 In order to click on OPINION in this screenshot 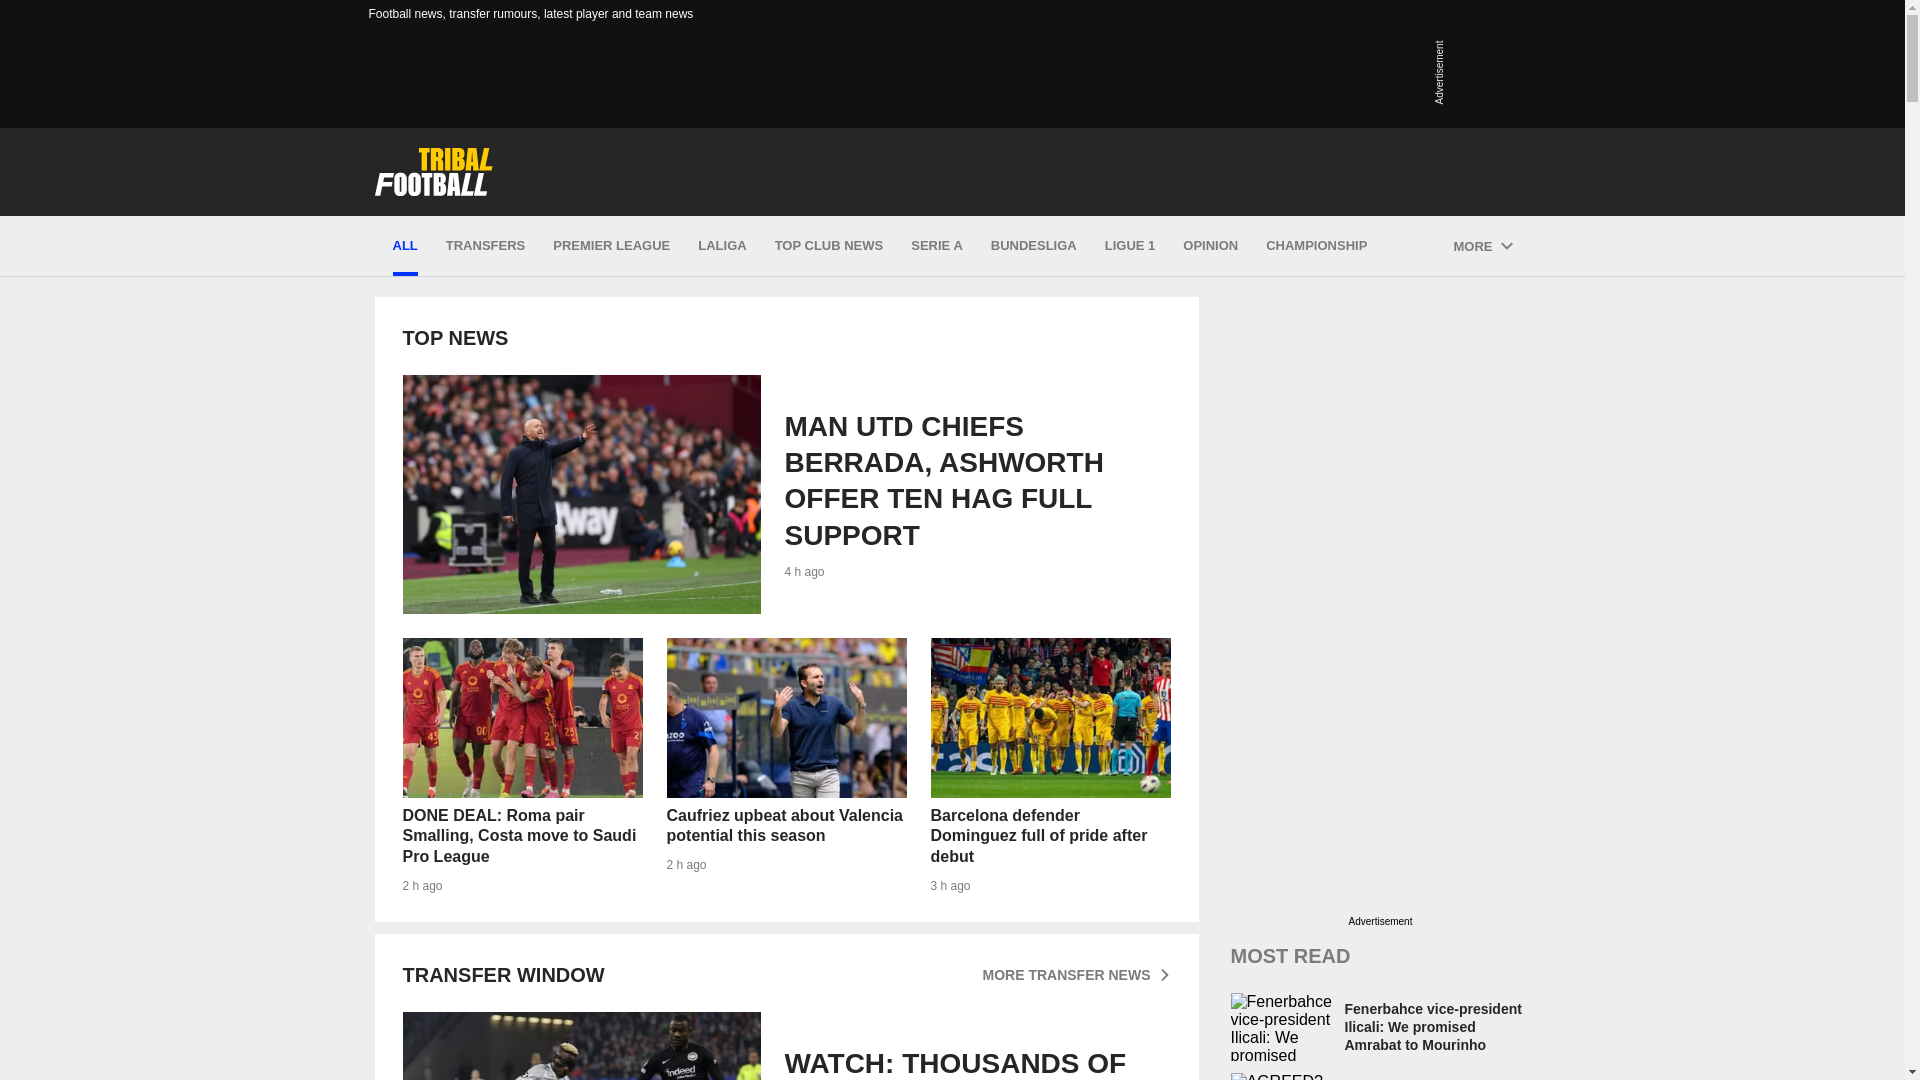, I will do `click(1210, 246)`.